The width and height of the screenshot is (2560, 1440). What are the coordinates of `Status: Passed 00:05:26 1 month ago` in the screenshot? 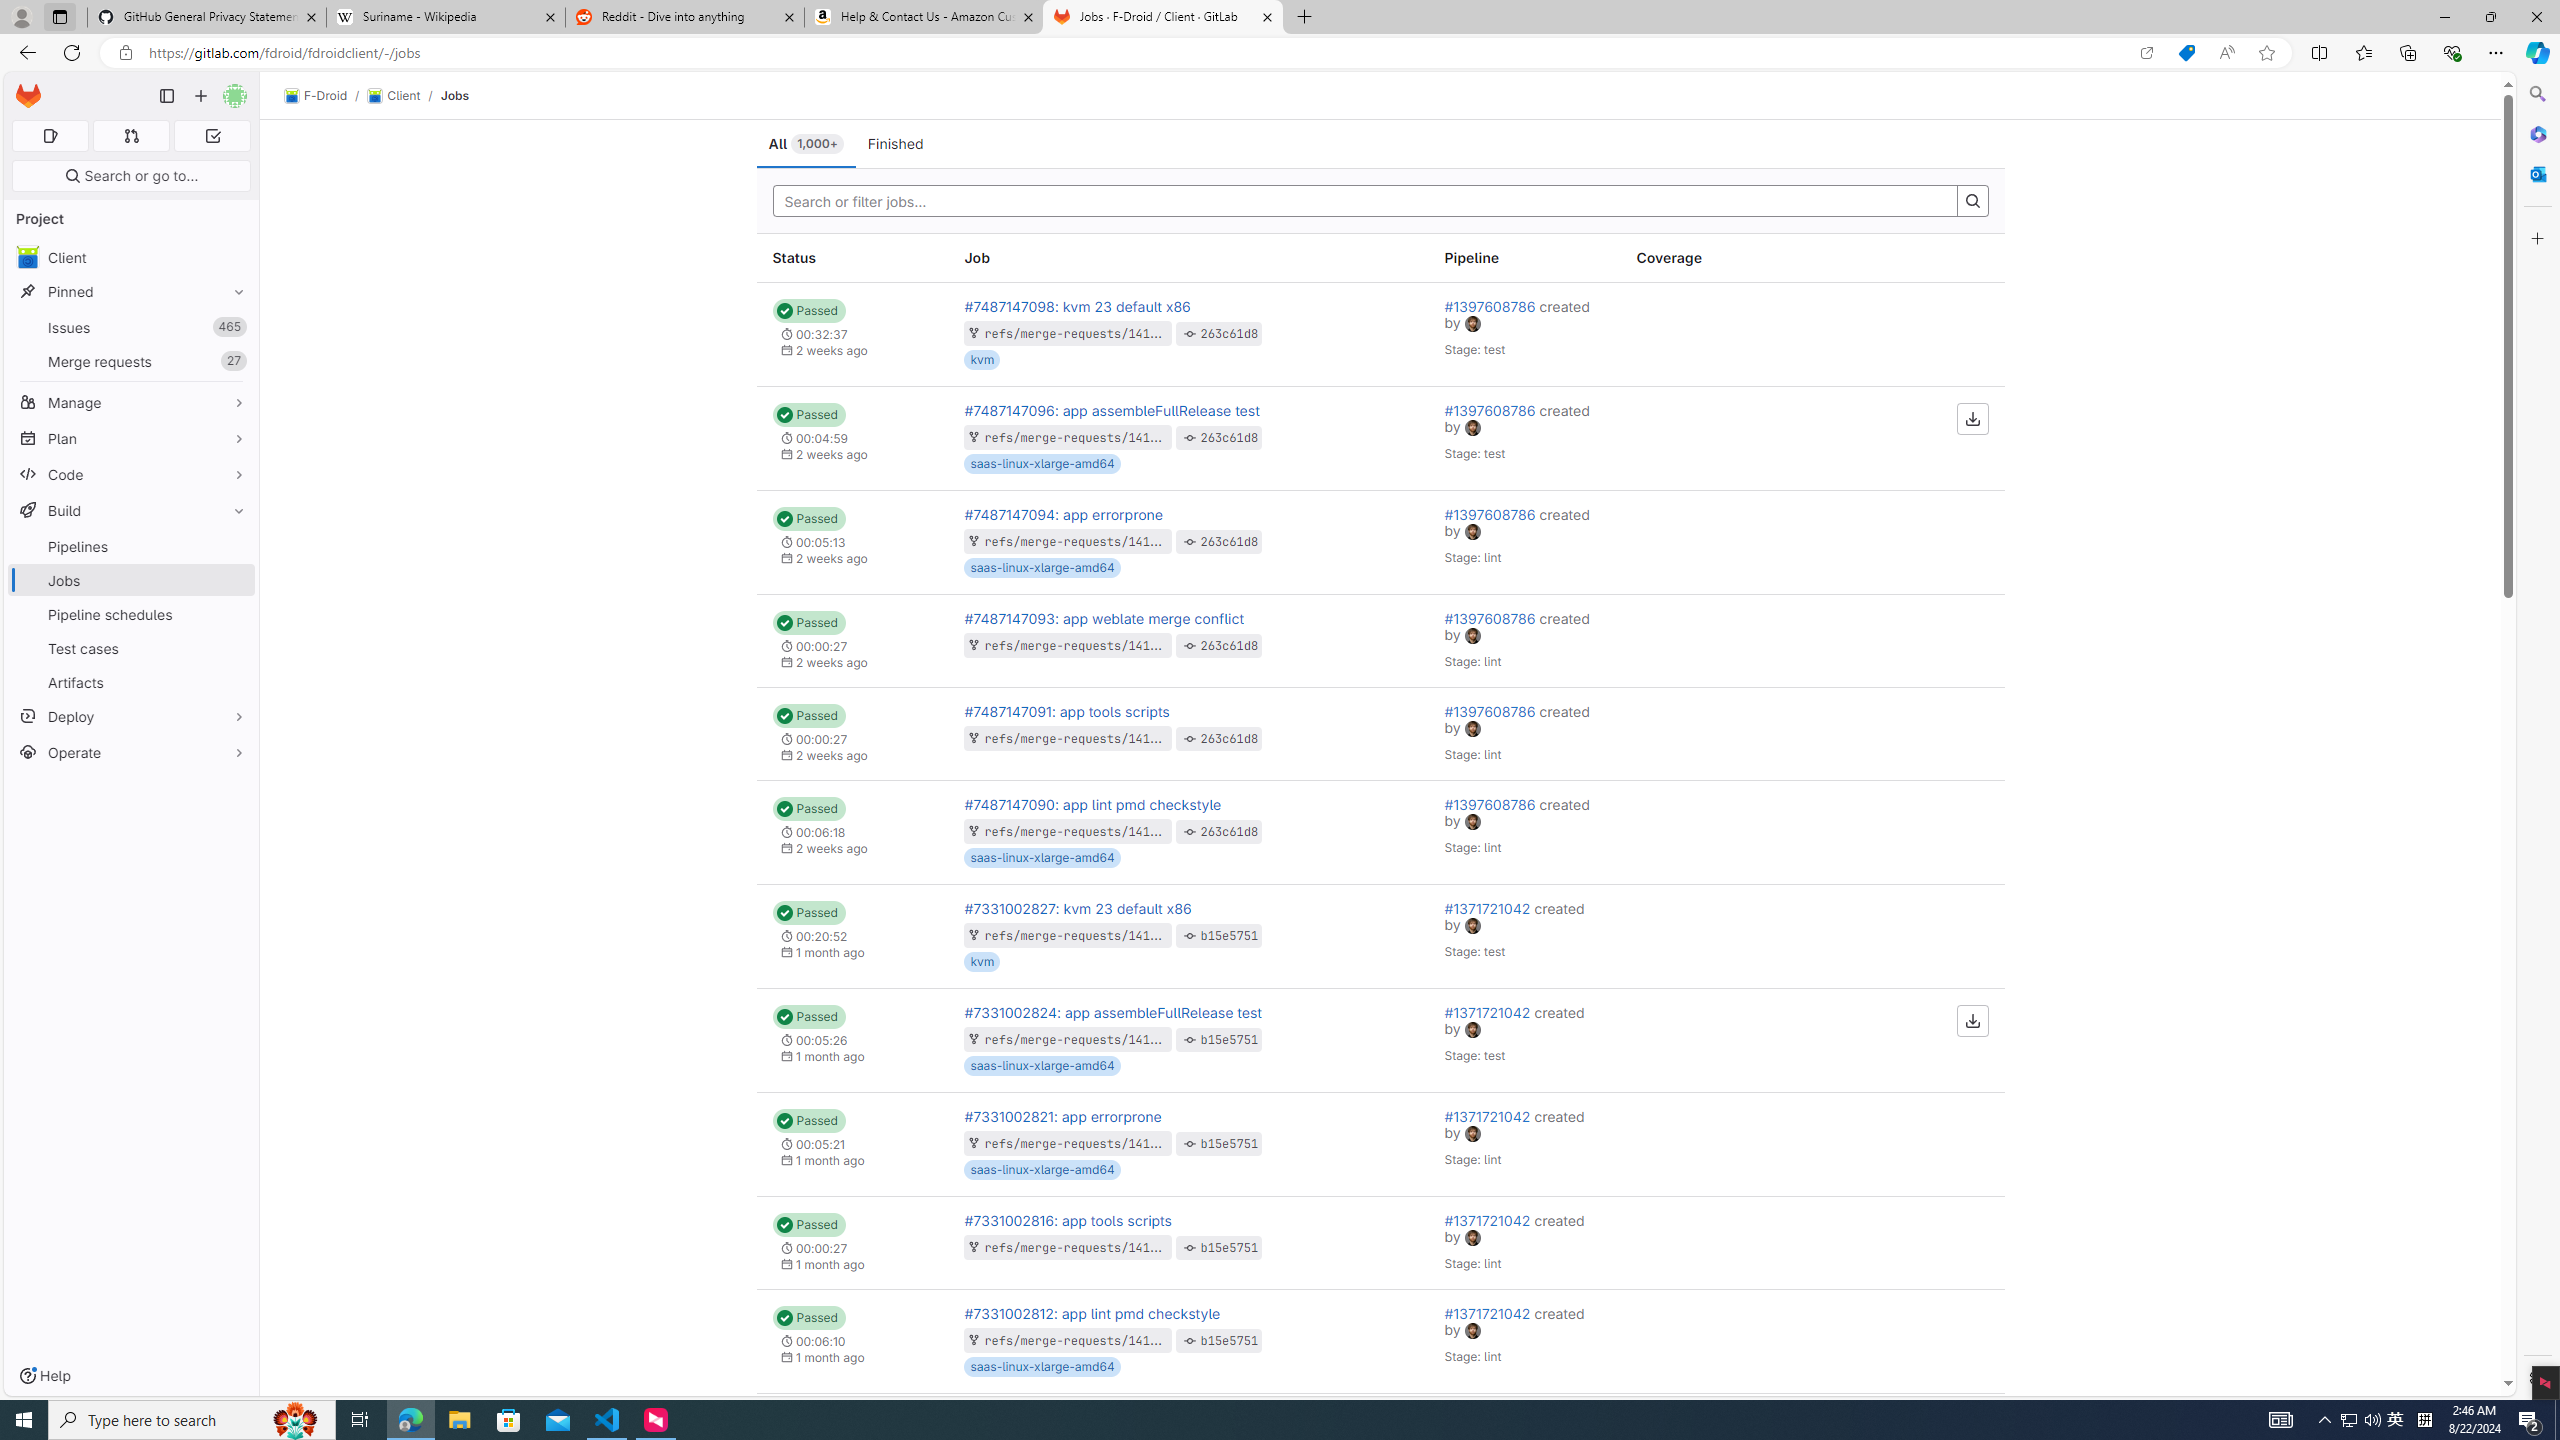 It's located at (852, 1040).